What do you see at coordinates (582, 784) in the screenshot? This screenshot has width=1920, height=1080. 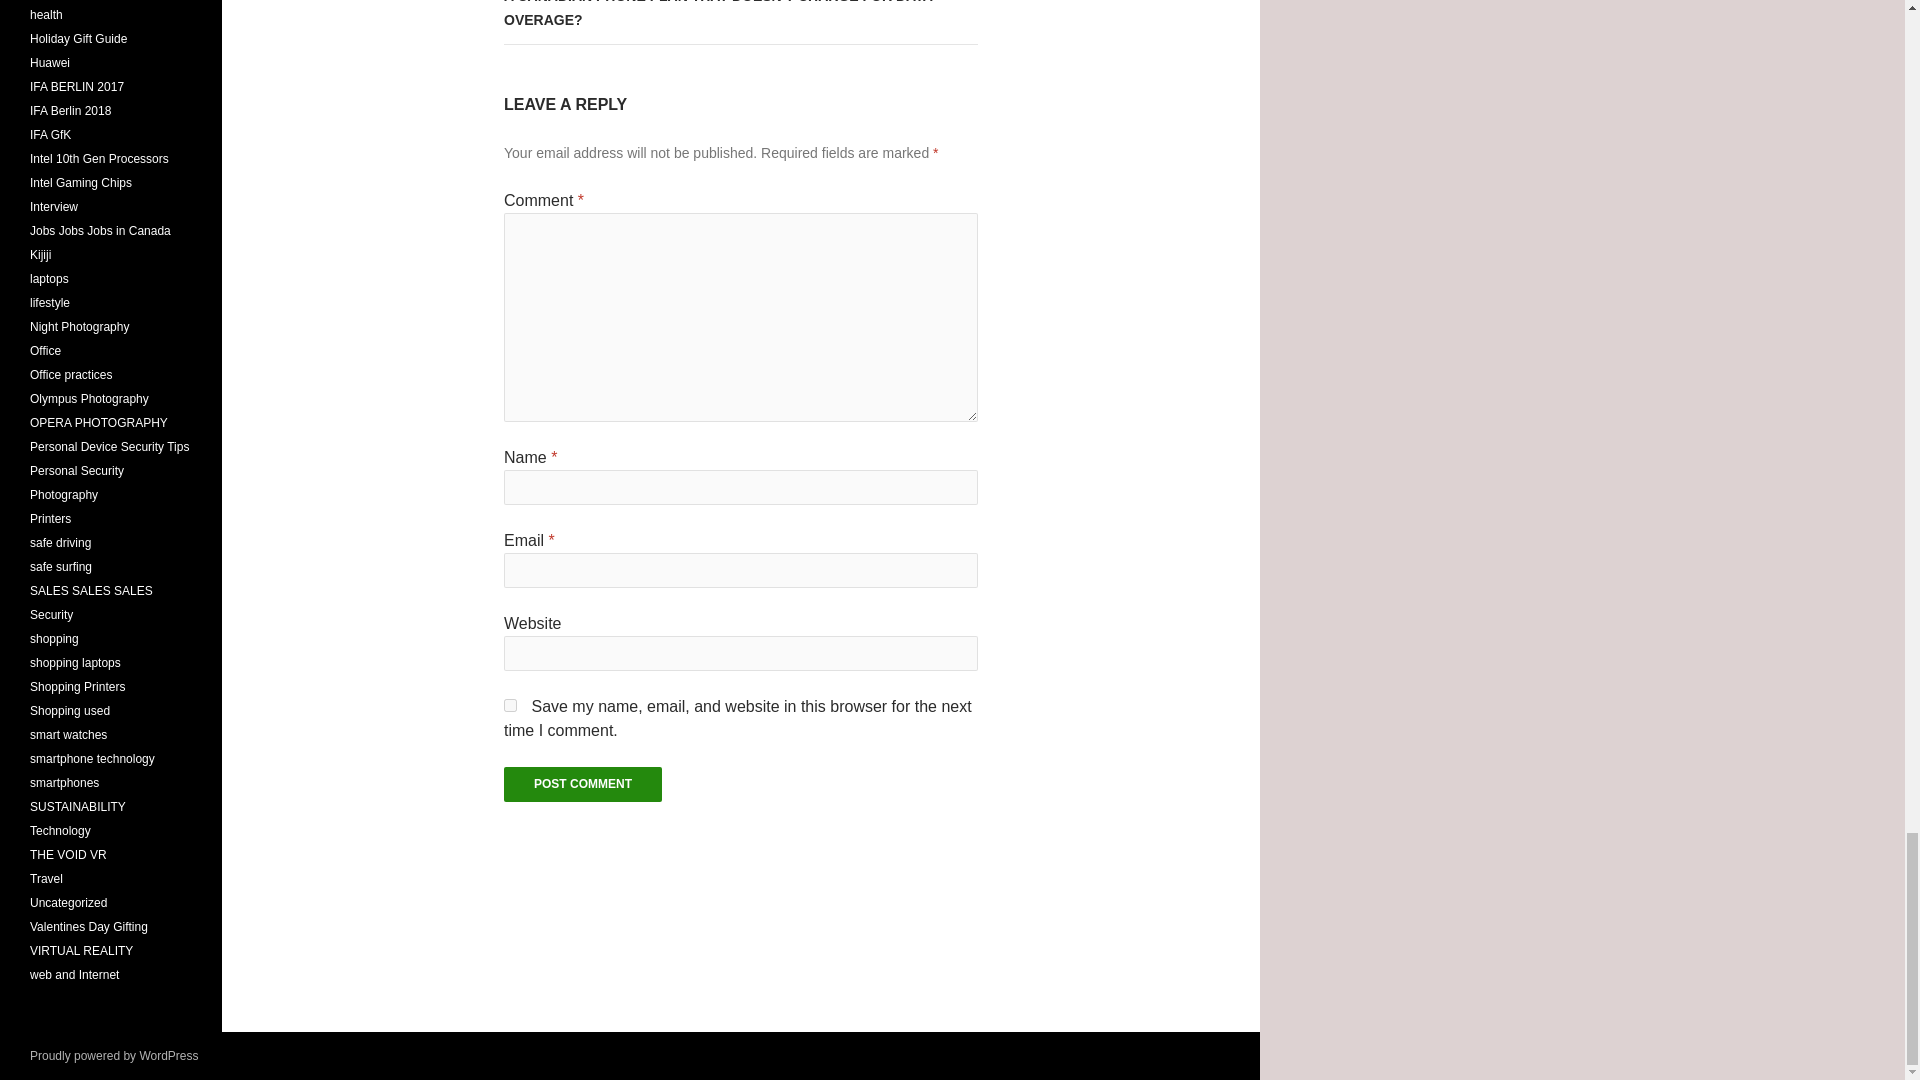 I see `Post Comment` at bounding box center [582, 784].